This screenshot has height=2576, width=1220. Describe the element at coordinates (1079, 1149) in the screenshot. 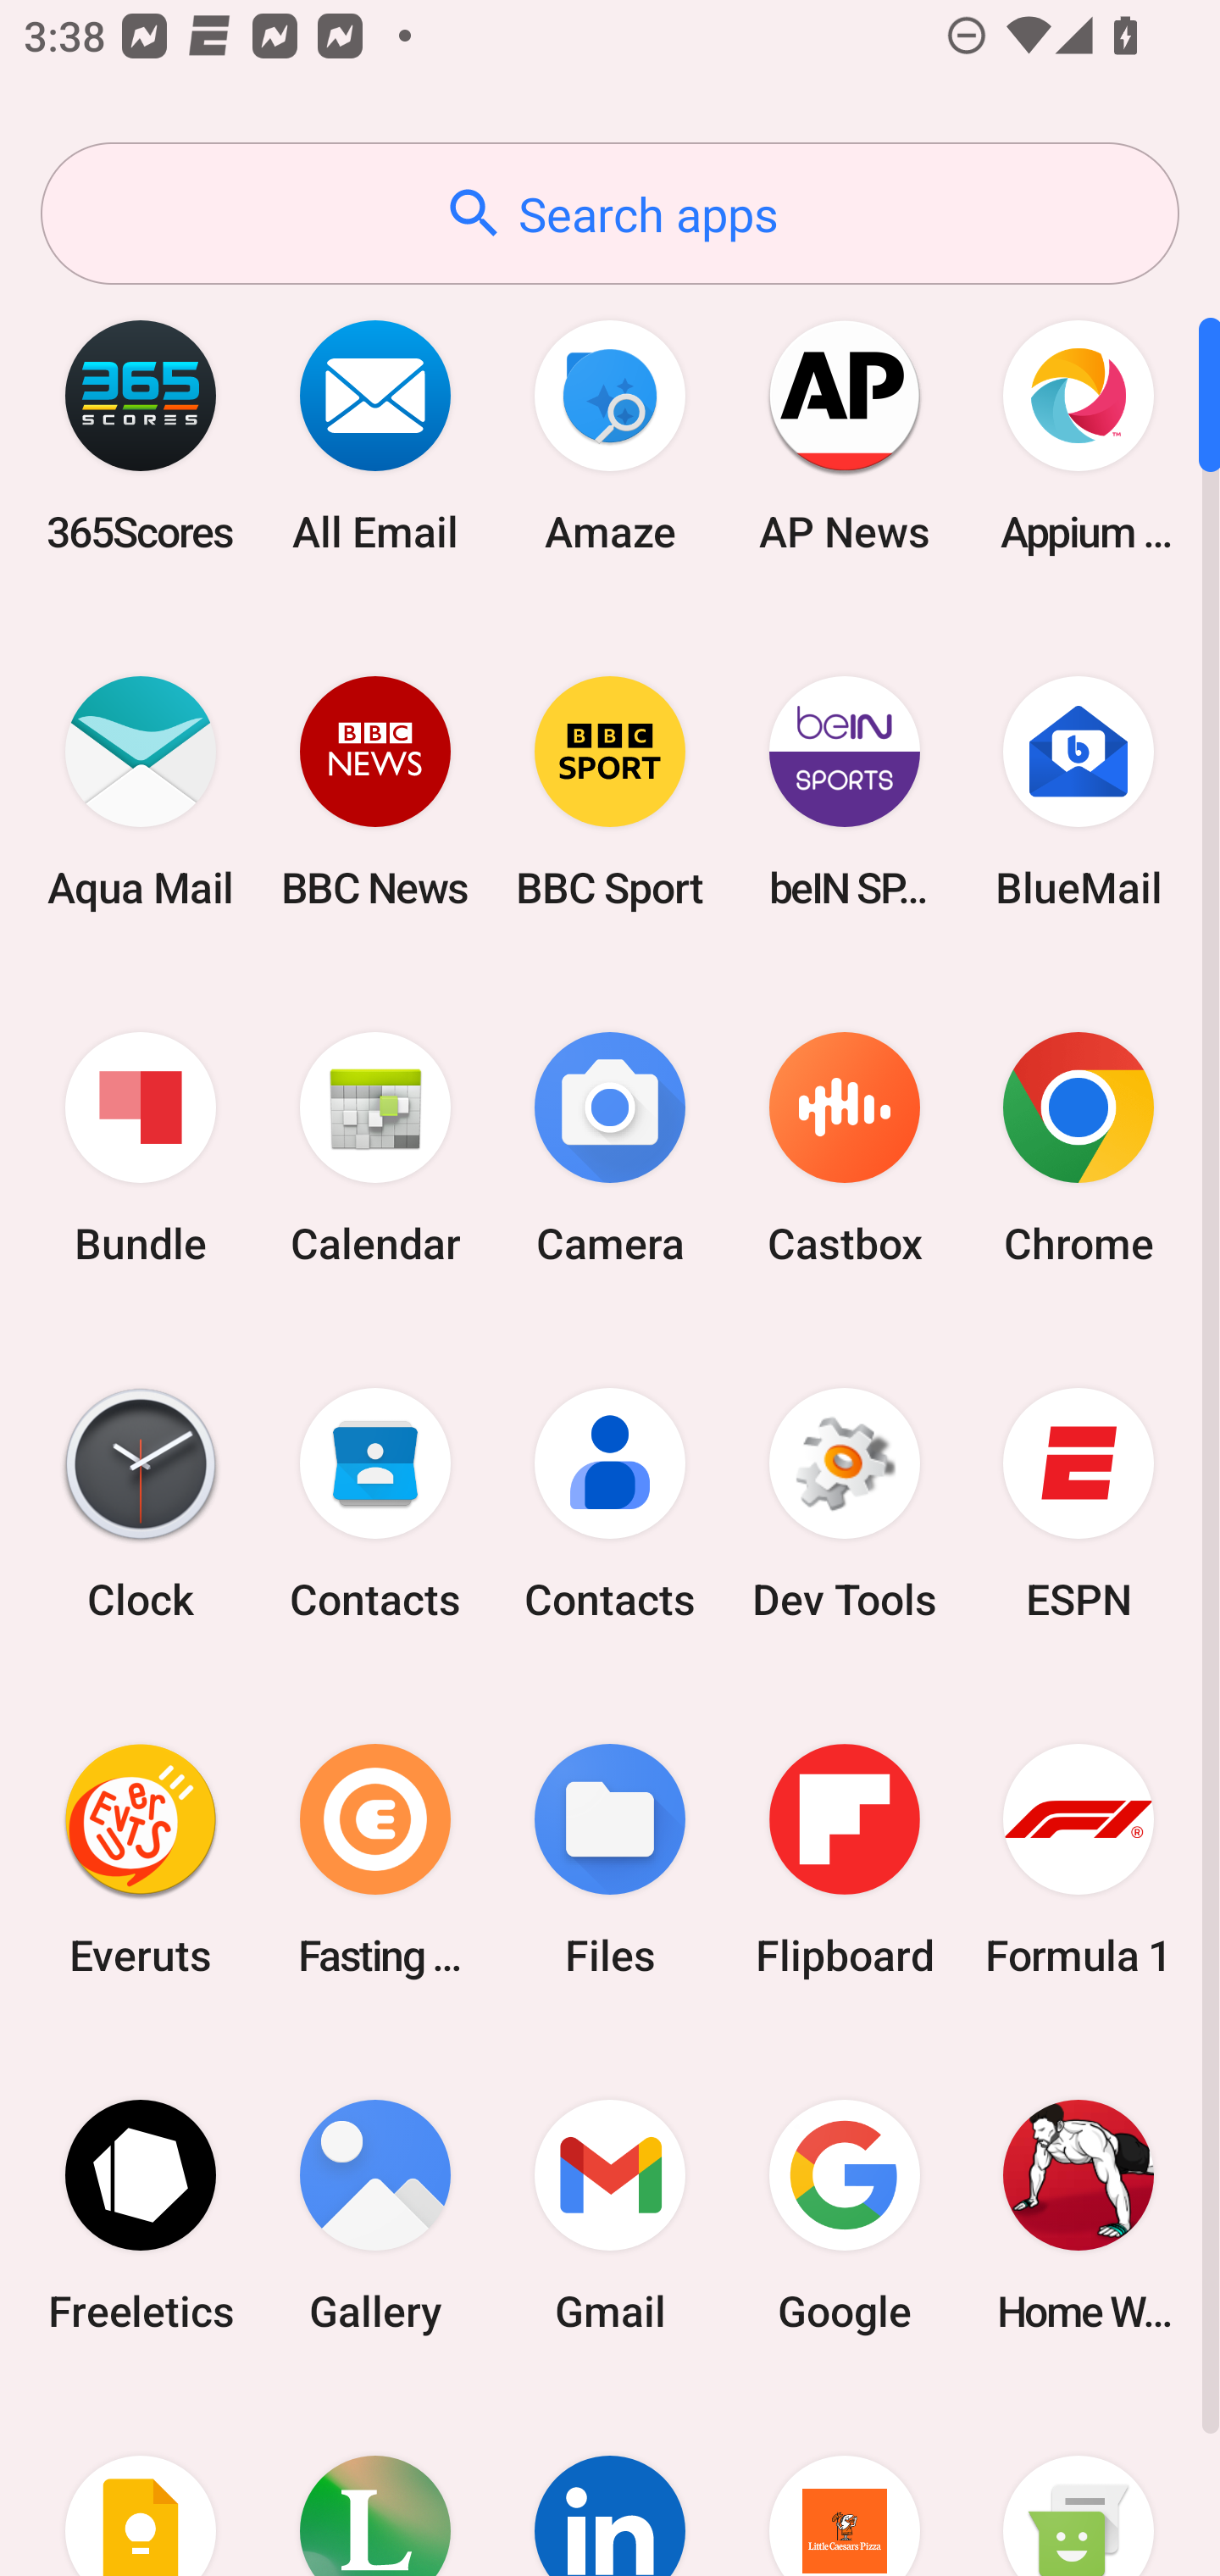

I see `Chrome` at that location.